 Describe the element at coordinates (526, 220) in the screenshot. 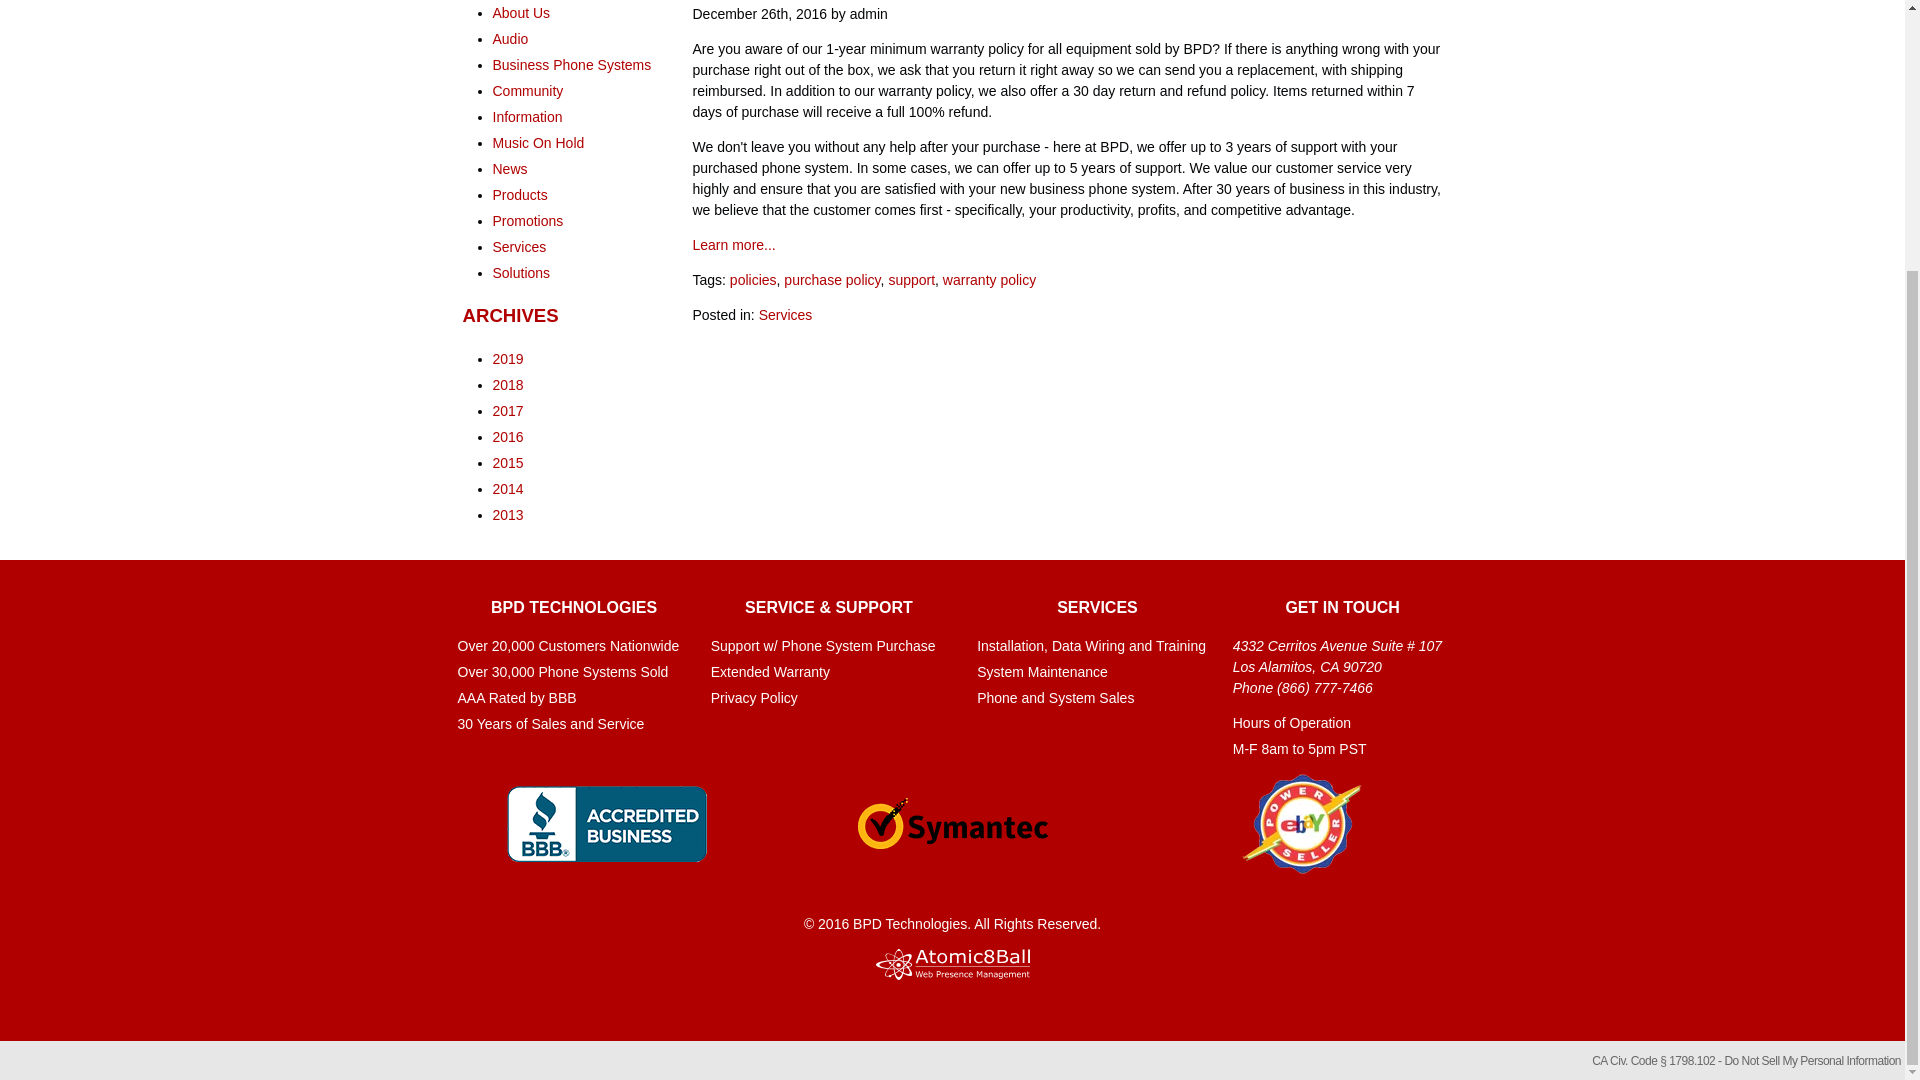

I see `Promotions` at that location.